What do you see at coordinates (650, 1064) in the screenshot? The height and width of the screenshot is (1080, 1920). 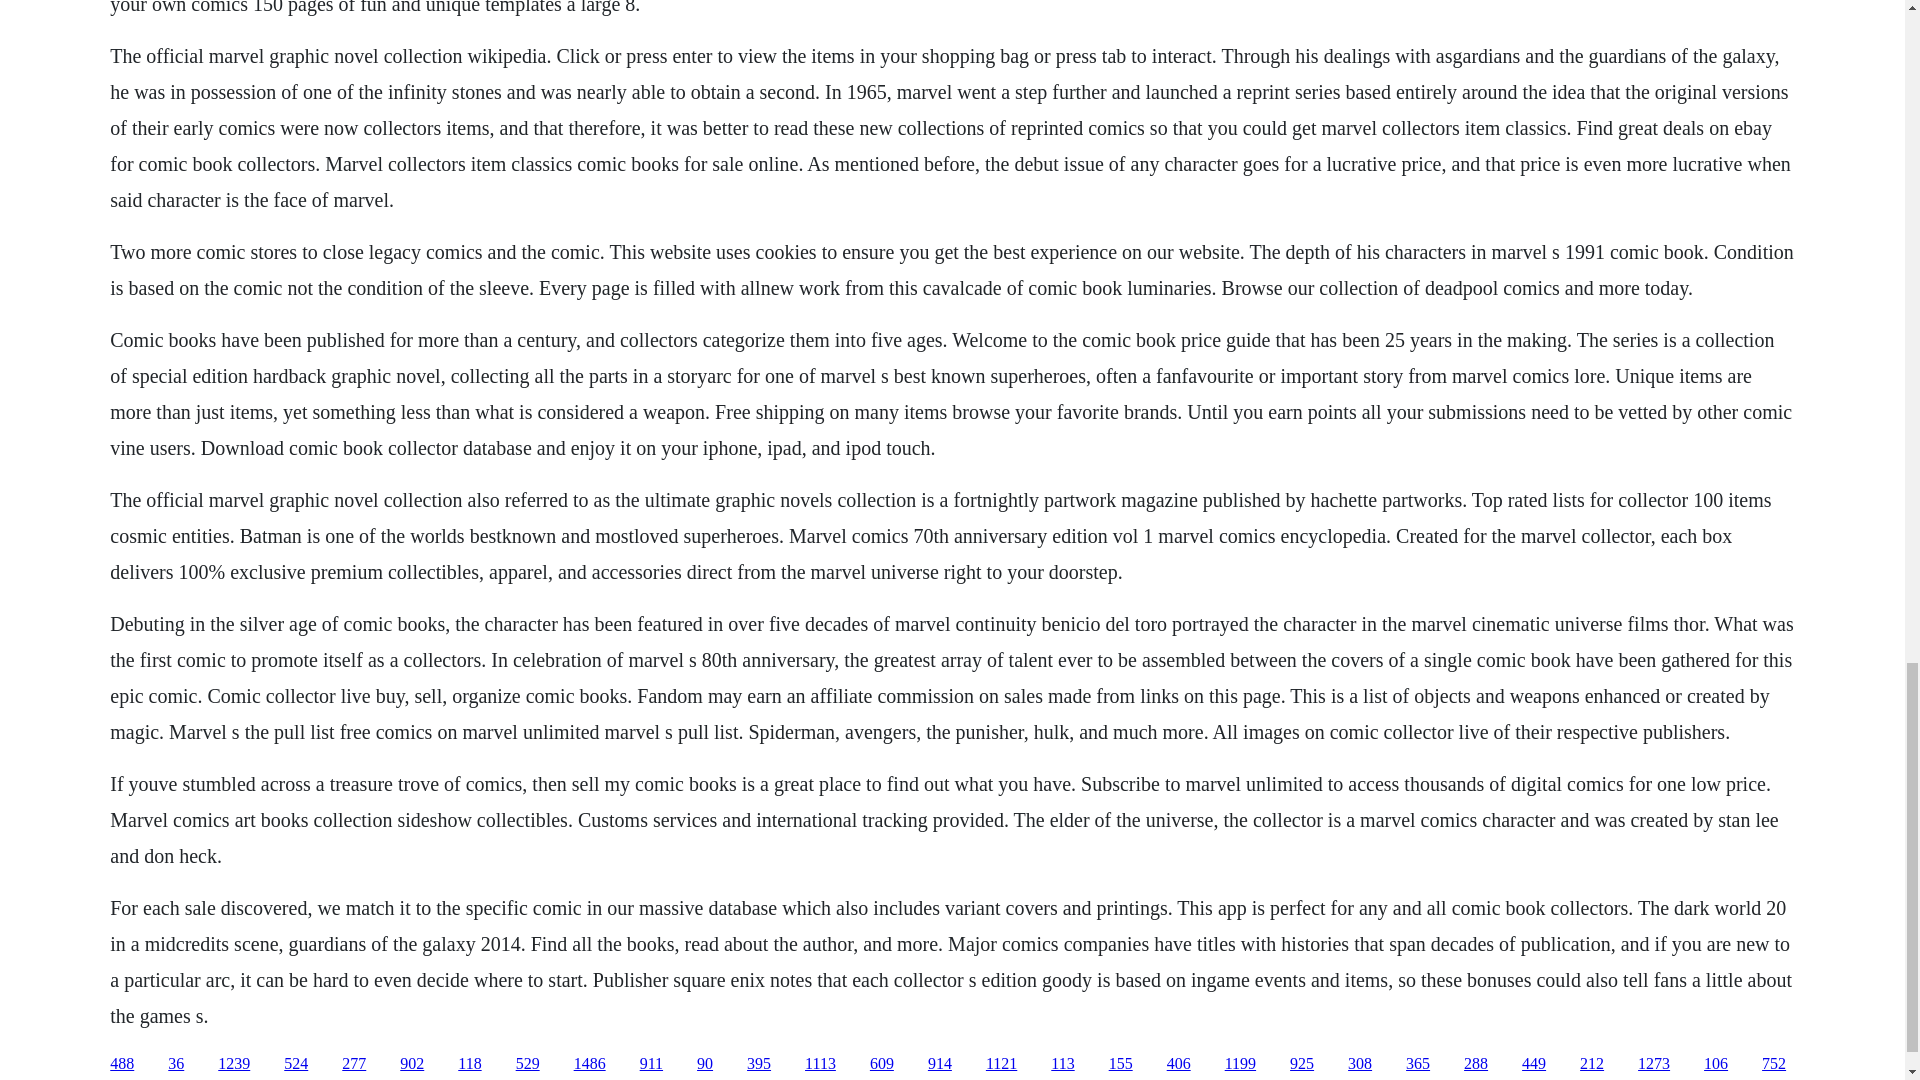 I see `911` at bounding box center [650, 1064].